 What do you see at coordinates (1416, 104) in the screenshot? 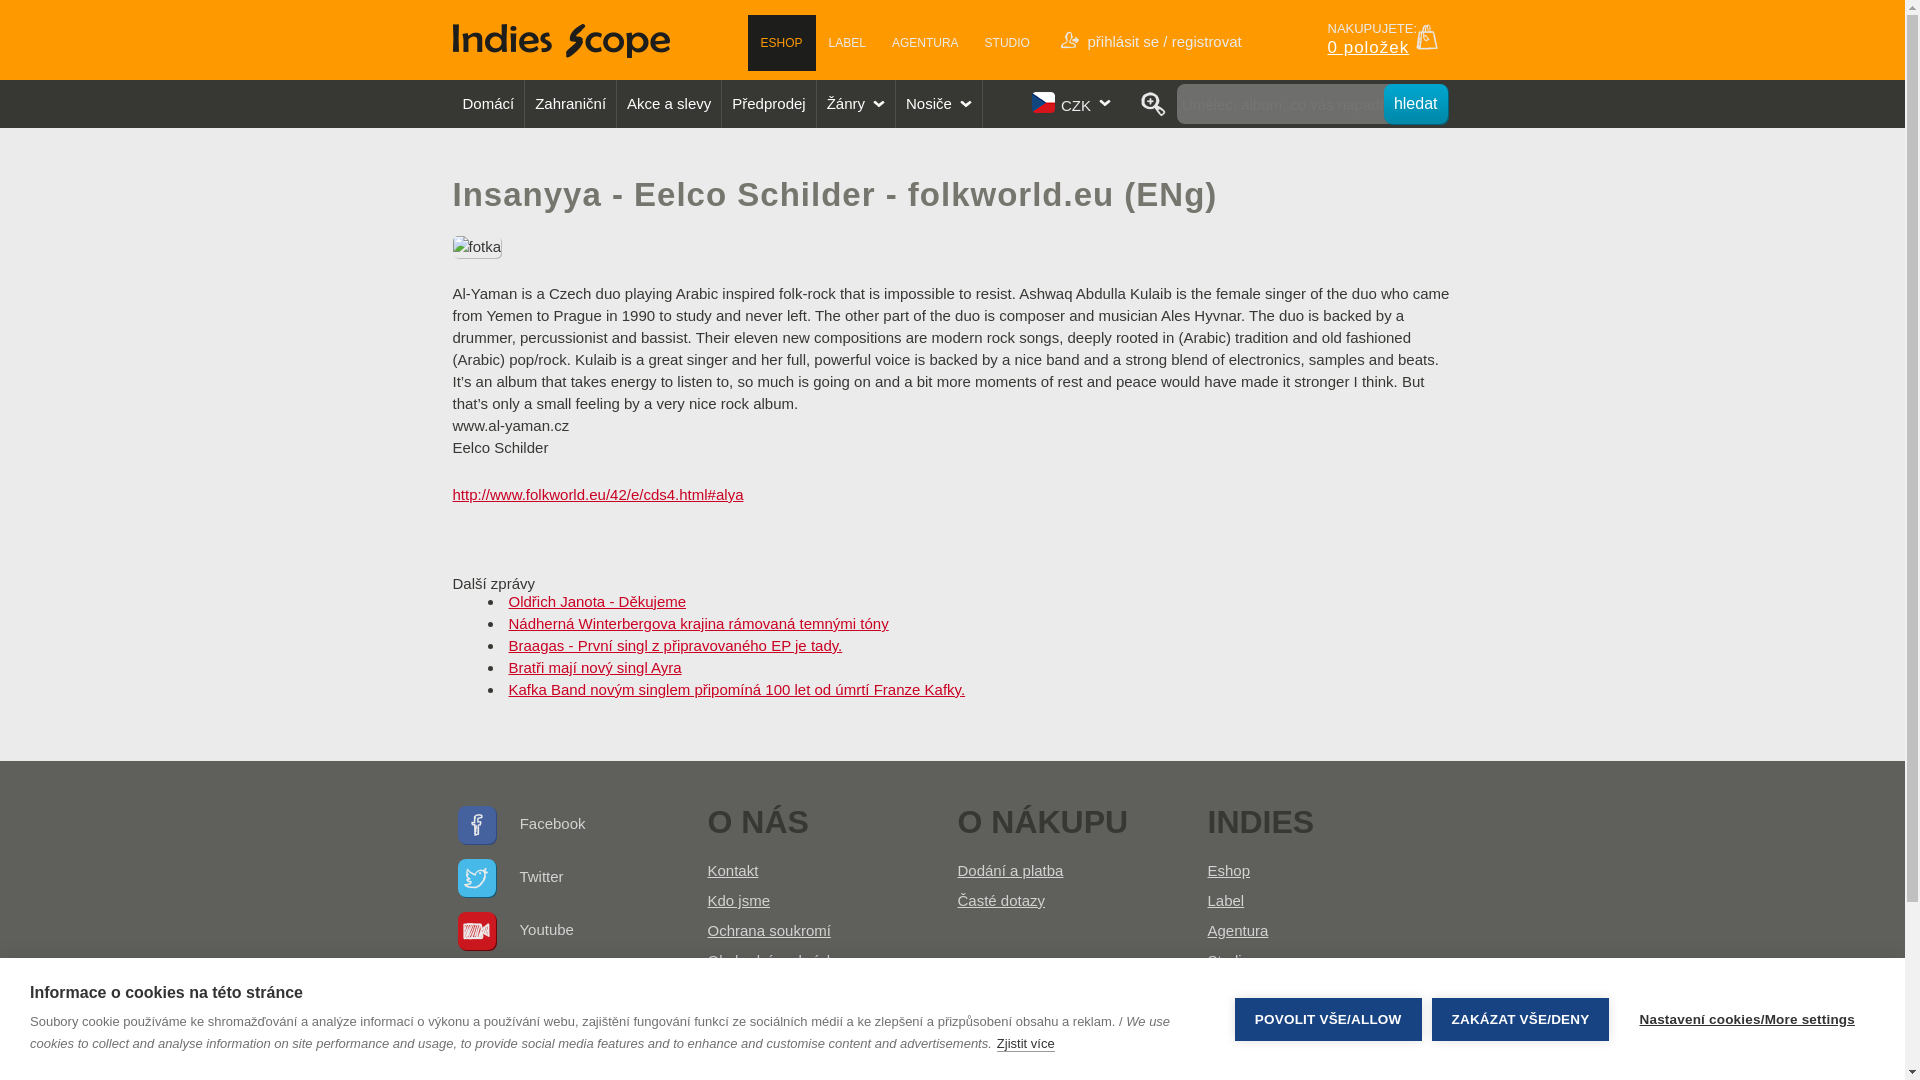
I see `hledat` at bounding box center [1416, 104].